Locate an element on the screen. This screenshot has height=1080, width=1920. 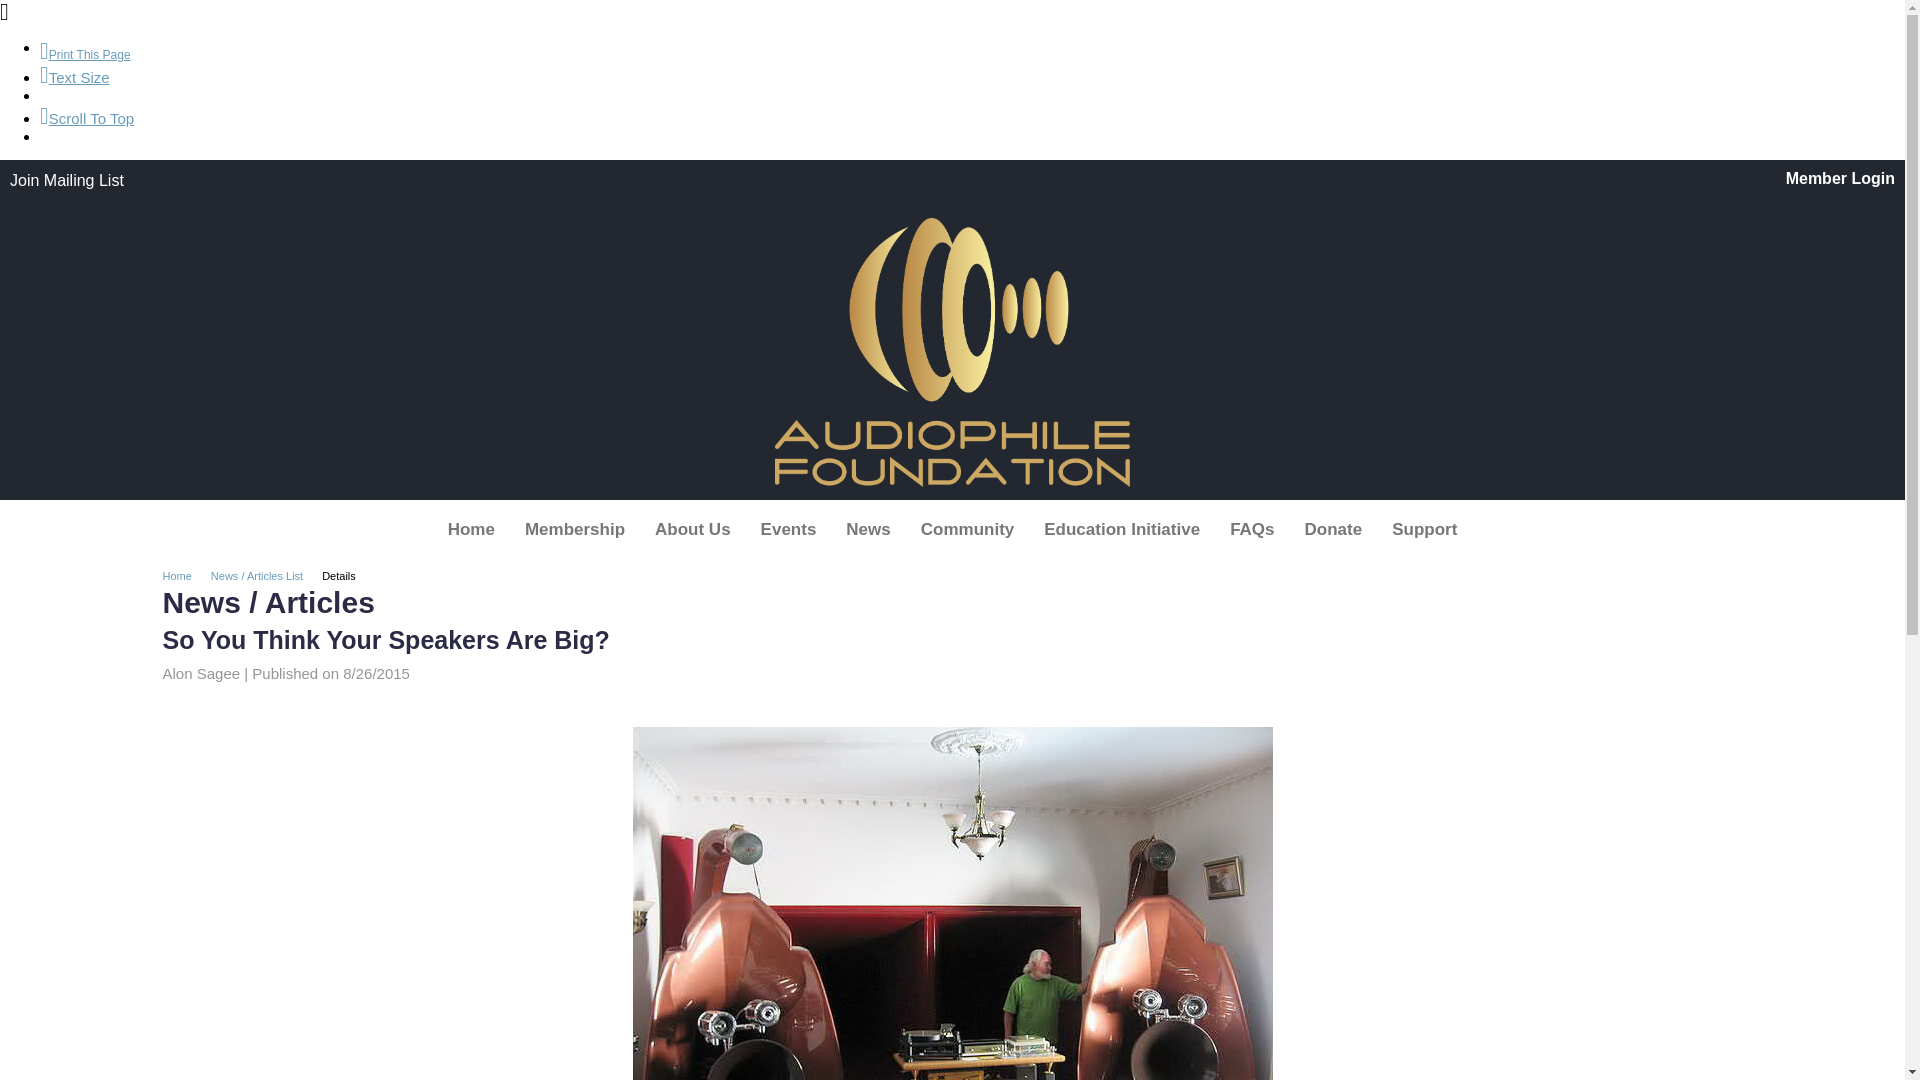
FAQs is located at coordinates (1252, 529).